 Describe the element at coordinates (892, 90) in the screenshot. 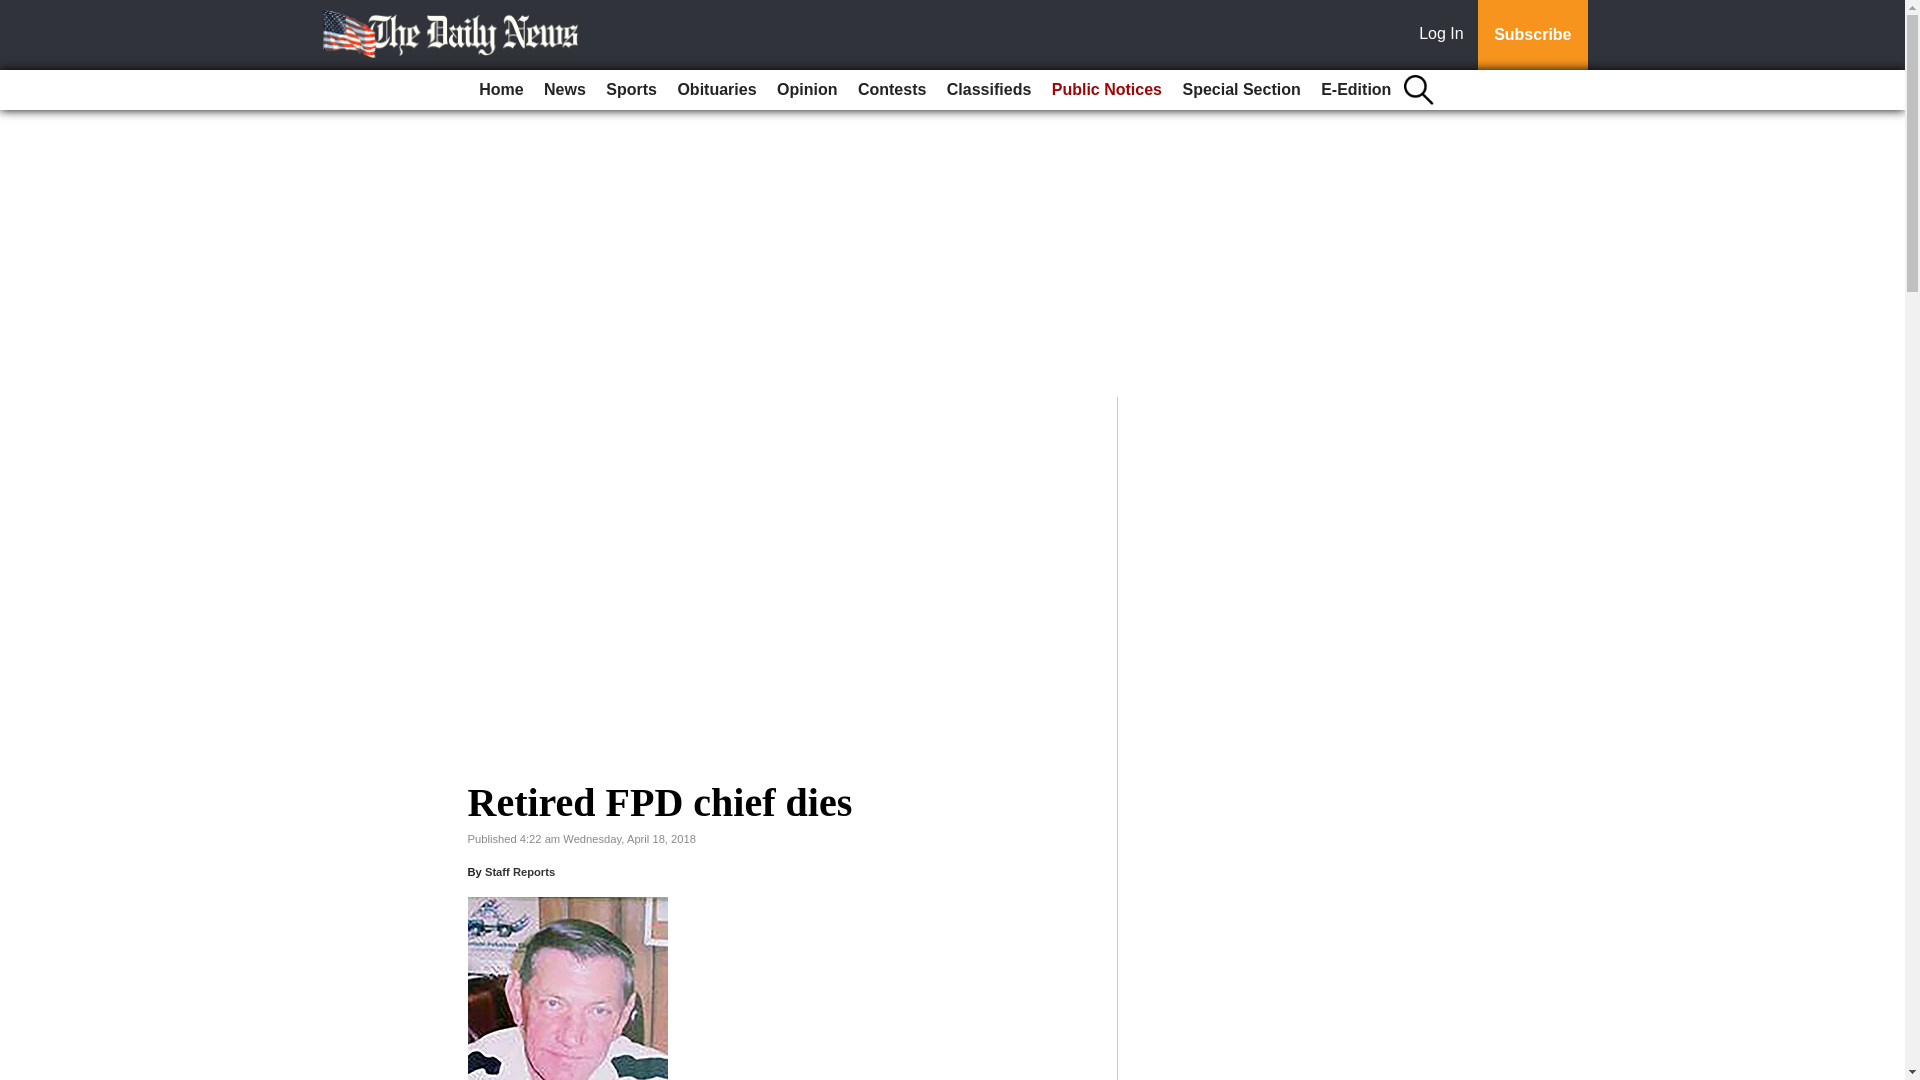

I see `Contests` at that location.